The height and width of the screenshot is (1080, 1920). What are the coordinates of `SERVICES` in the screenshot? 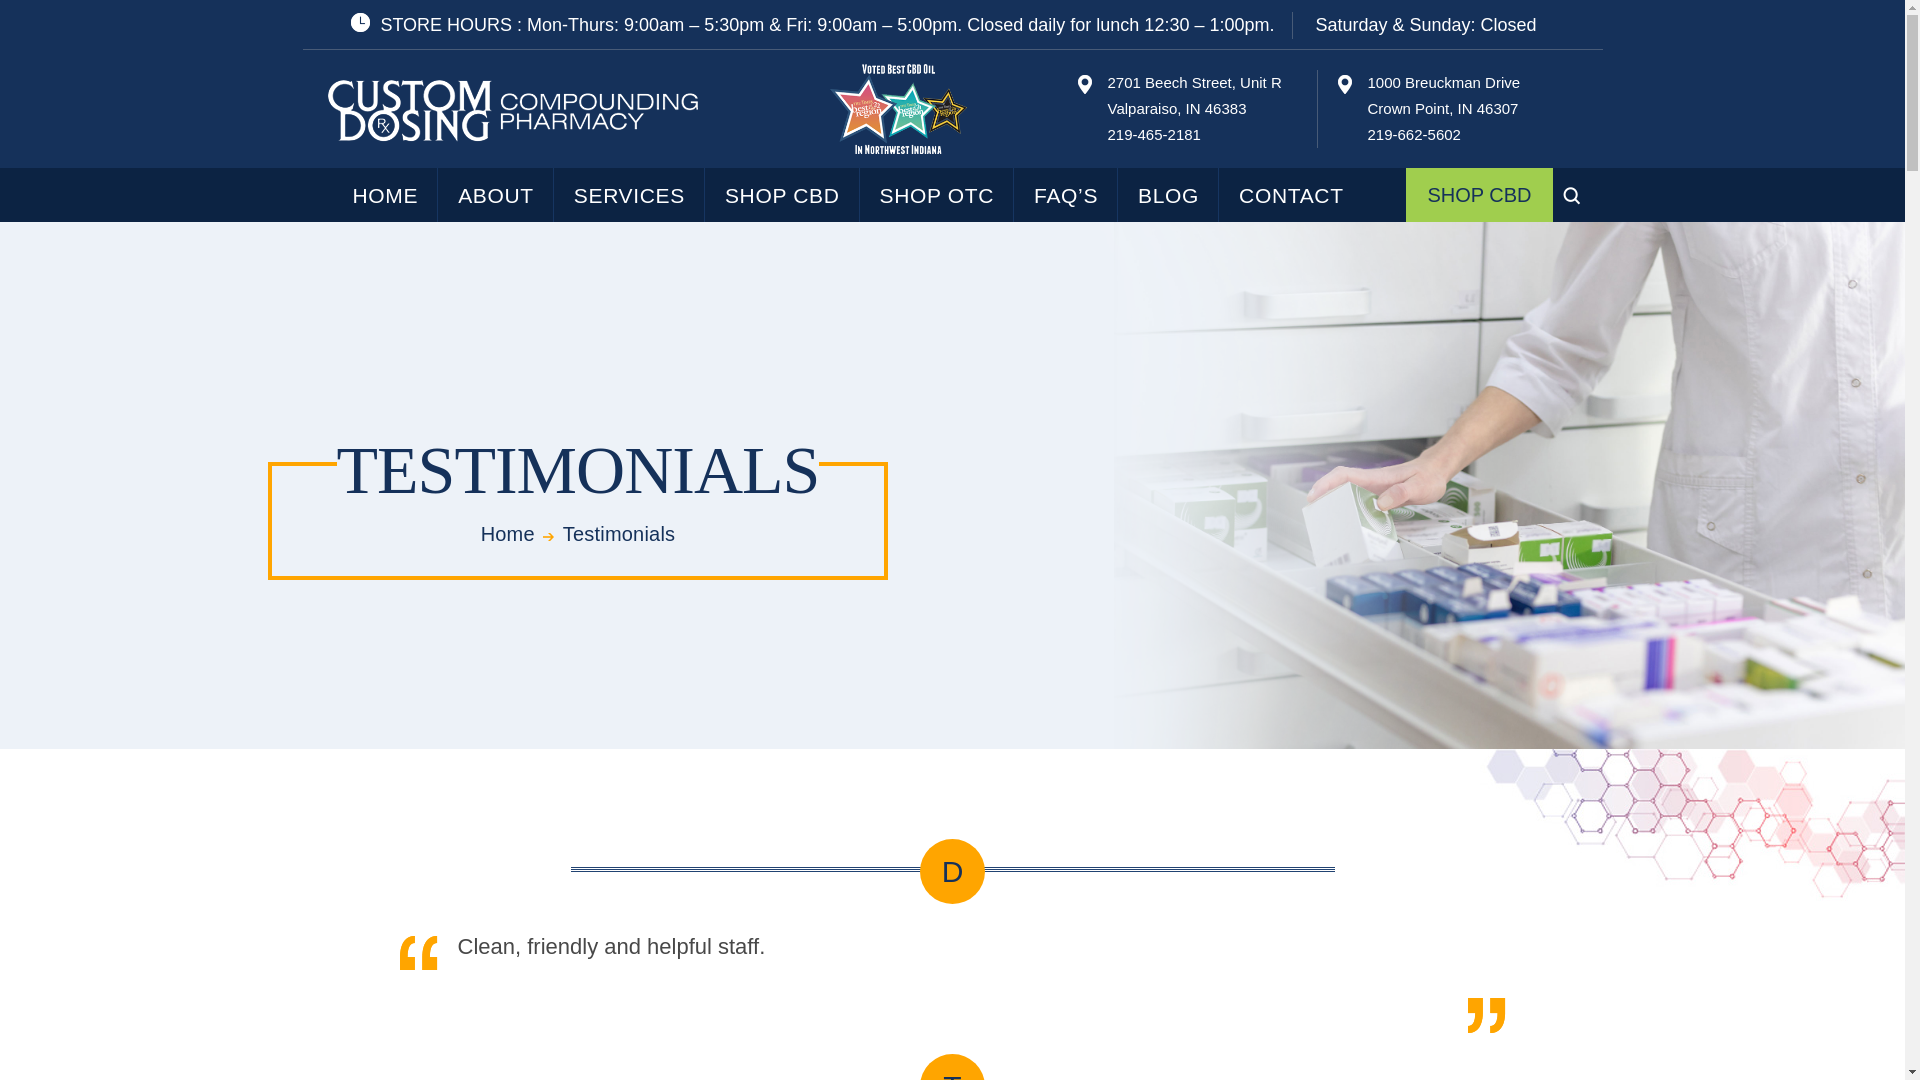 It's located at (782, 195).